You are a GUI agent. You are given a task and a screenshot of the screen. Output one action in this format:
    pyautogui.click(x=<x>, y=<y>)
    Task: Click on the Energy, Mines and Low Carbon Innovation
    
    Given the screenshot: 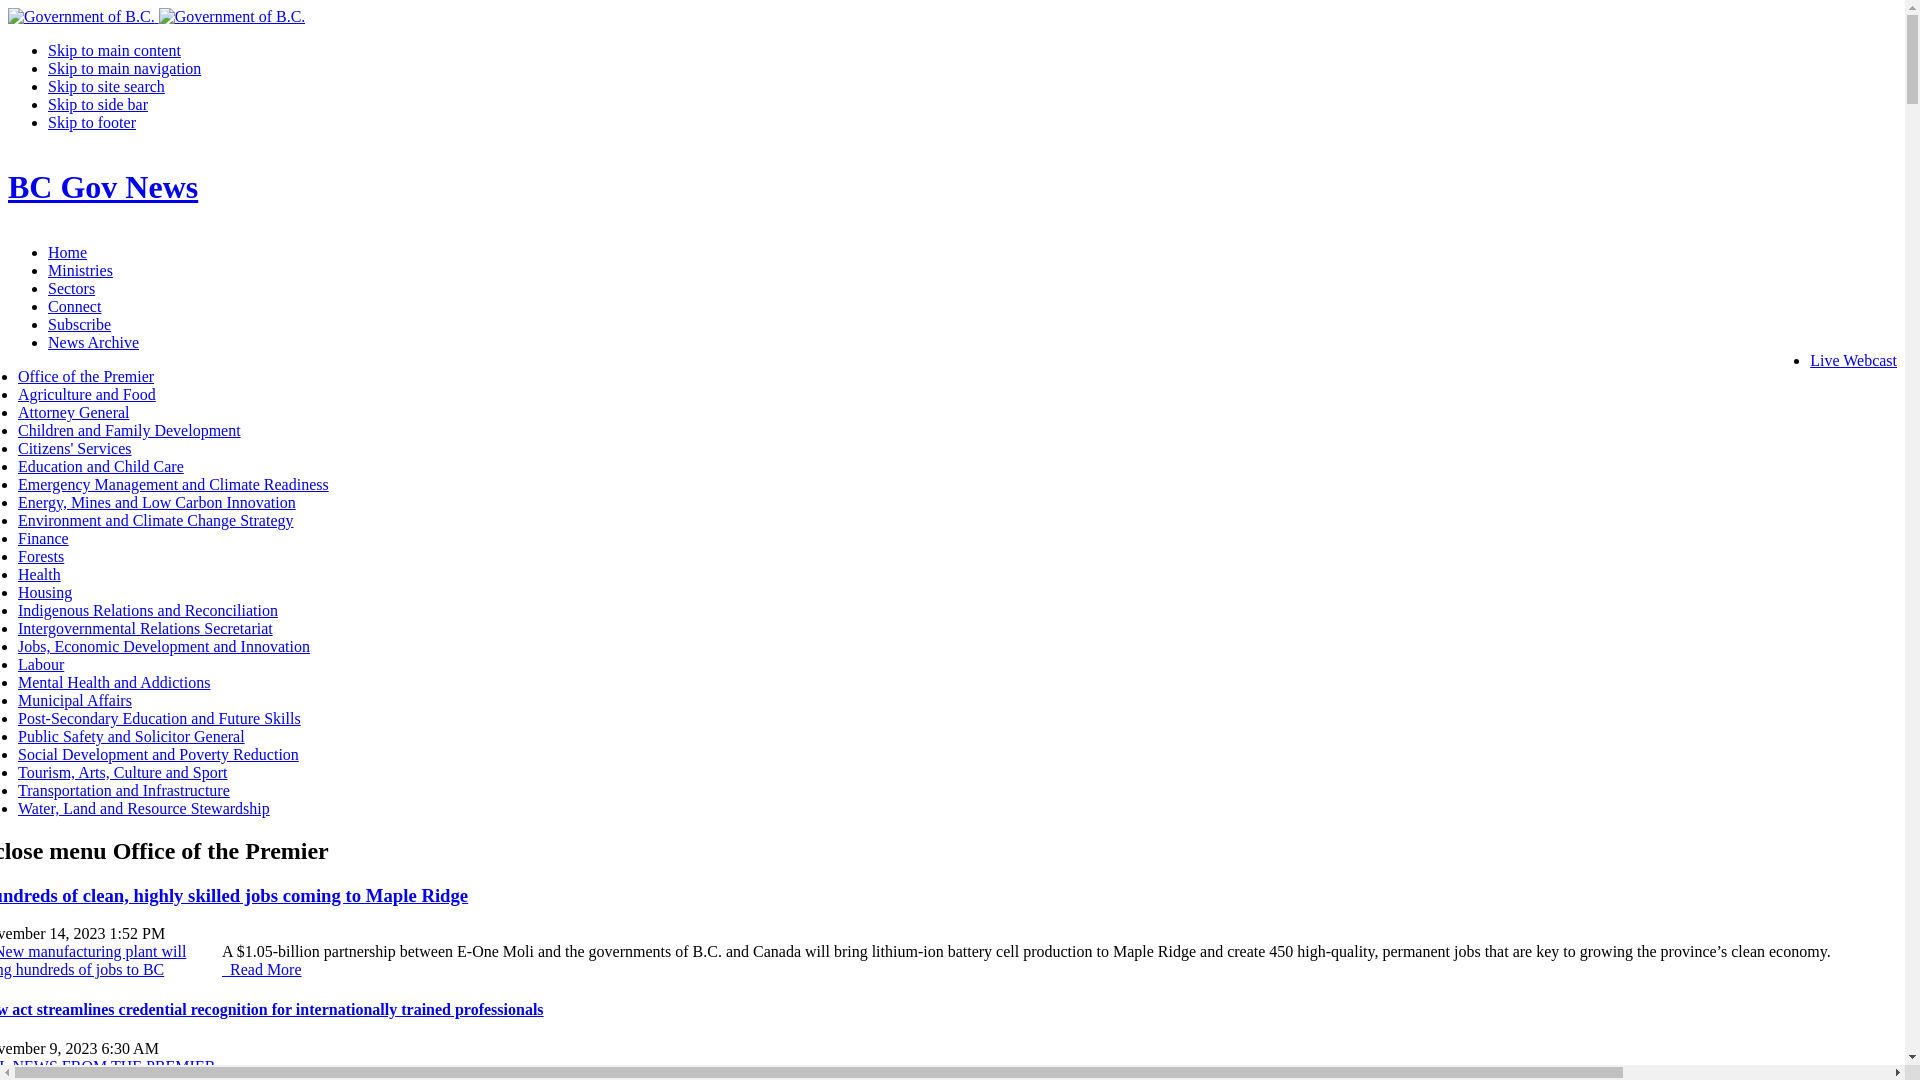 What is the action you would take?
    pyautogui.click(x=157, y=502)
    